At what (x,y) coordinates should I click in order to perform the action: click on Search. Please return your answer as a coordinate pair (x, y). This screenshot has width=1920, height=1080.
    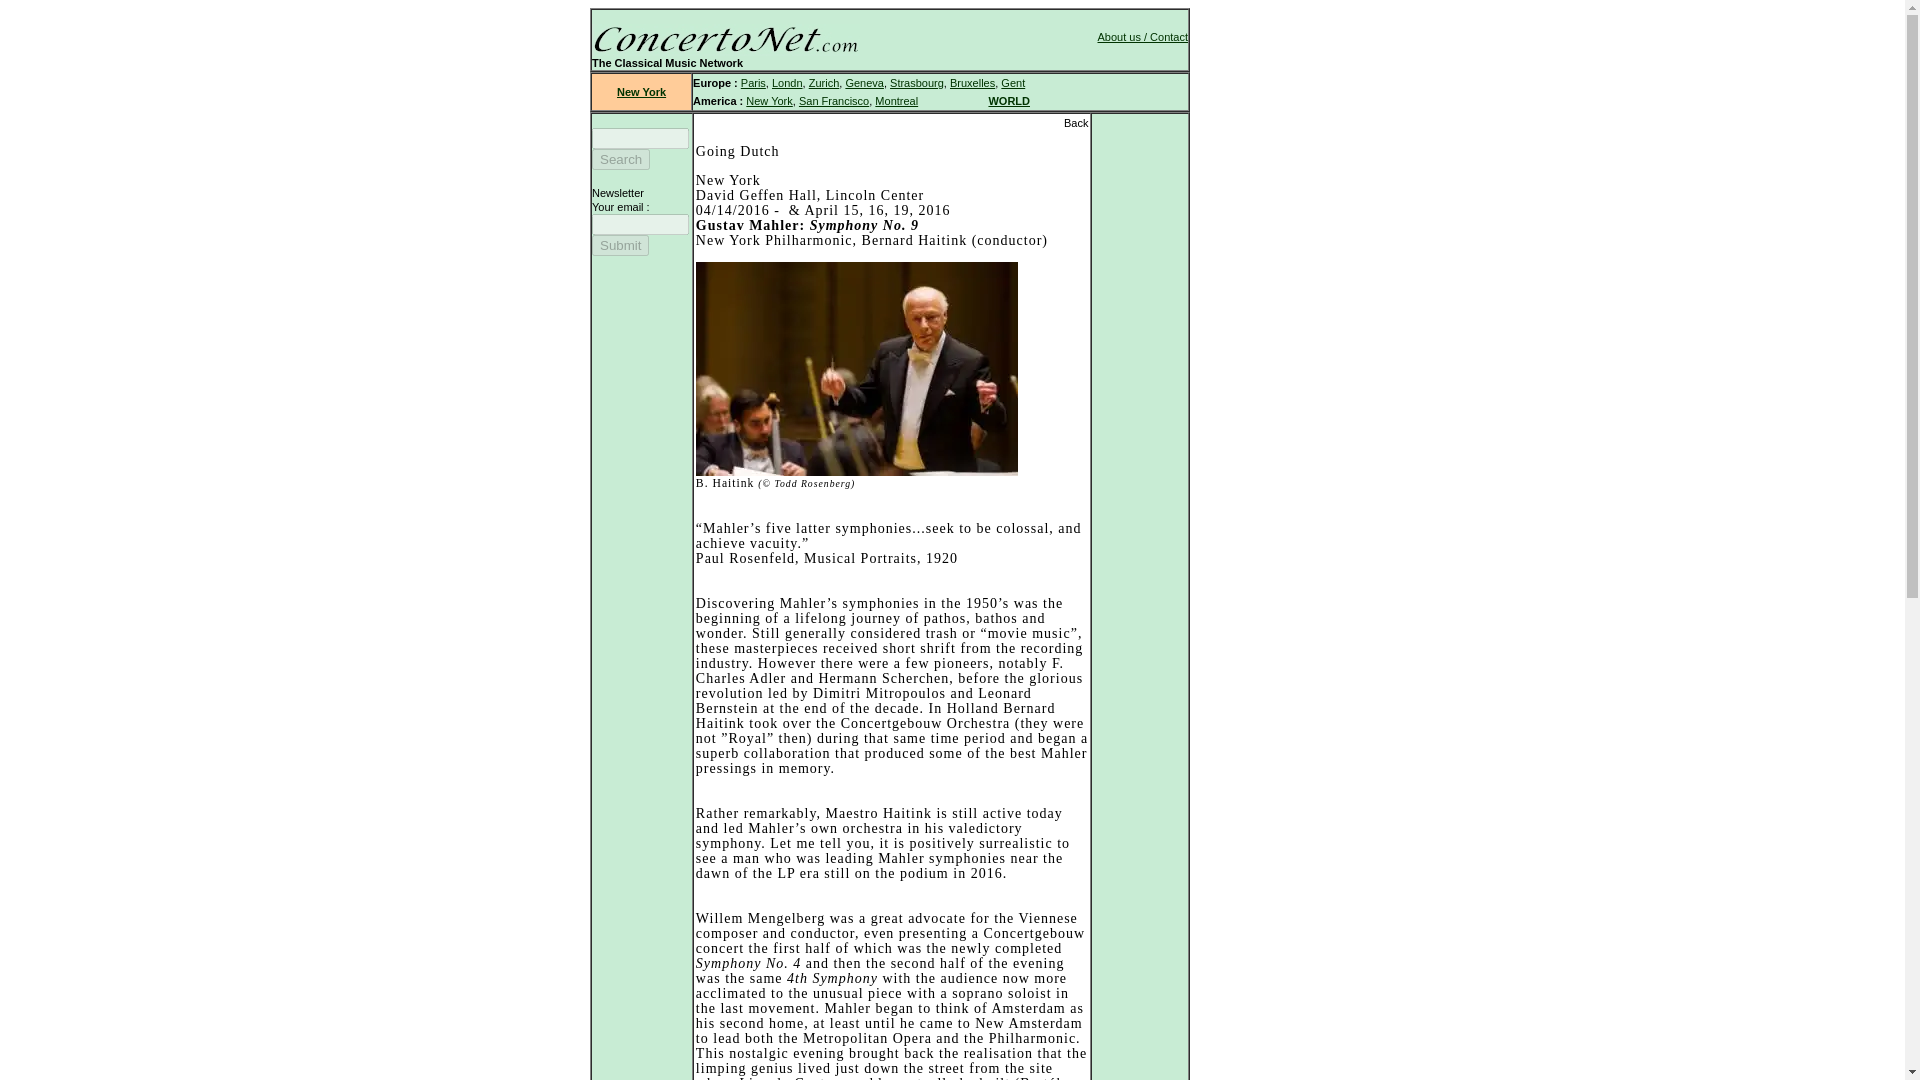
    Looking at the image, I should click on (620, 159).